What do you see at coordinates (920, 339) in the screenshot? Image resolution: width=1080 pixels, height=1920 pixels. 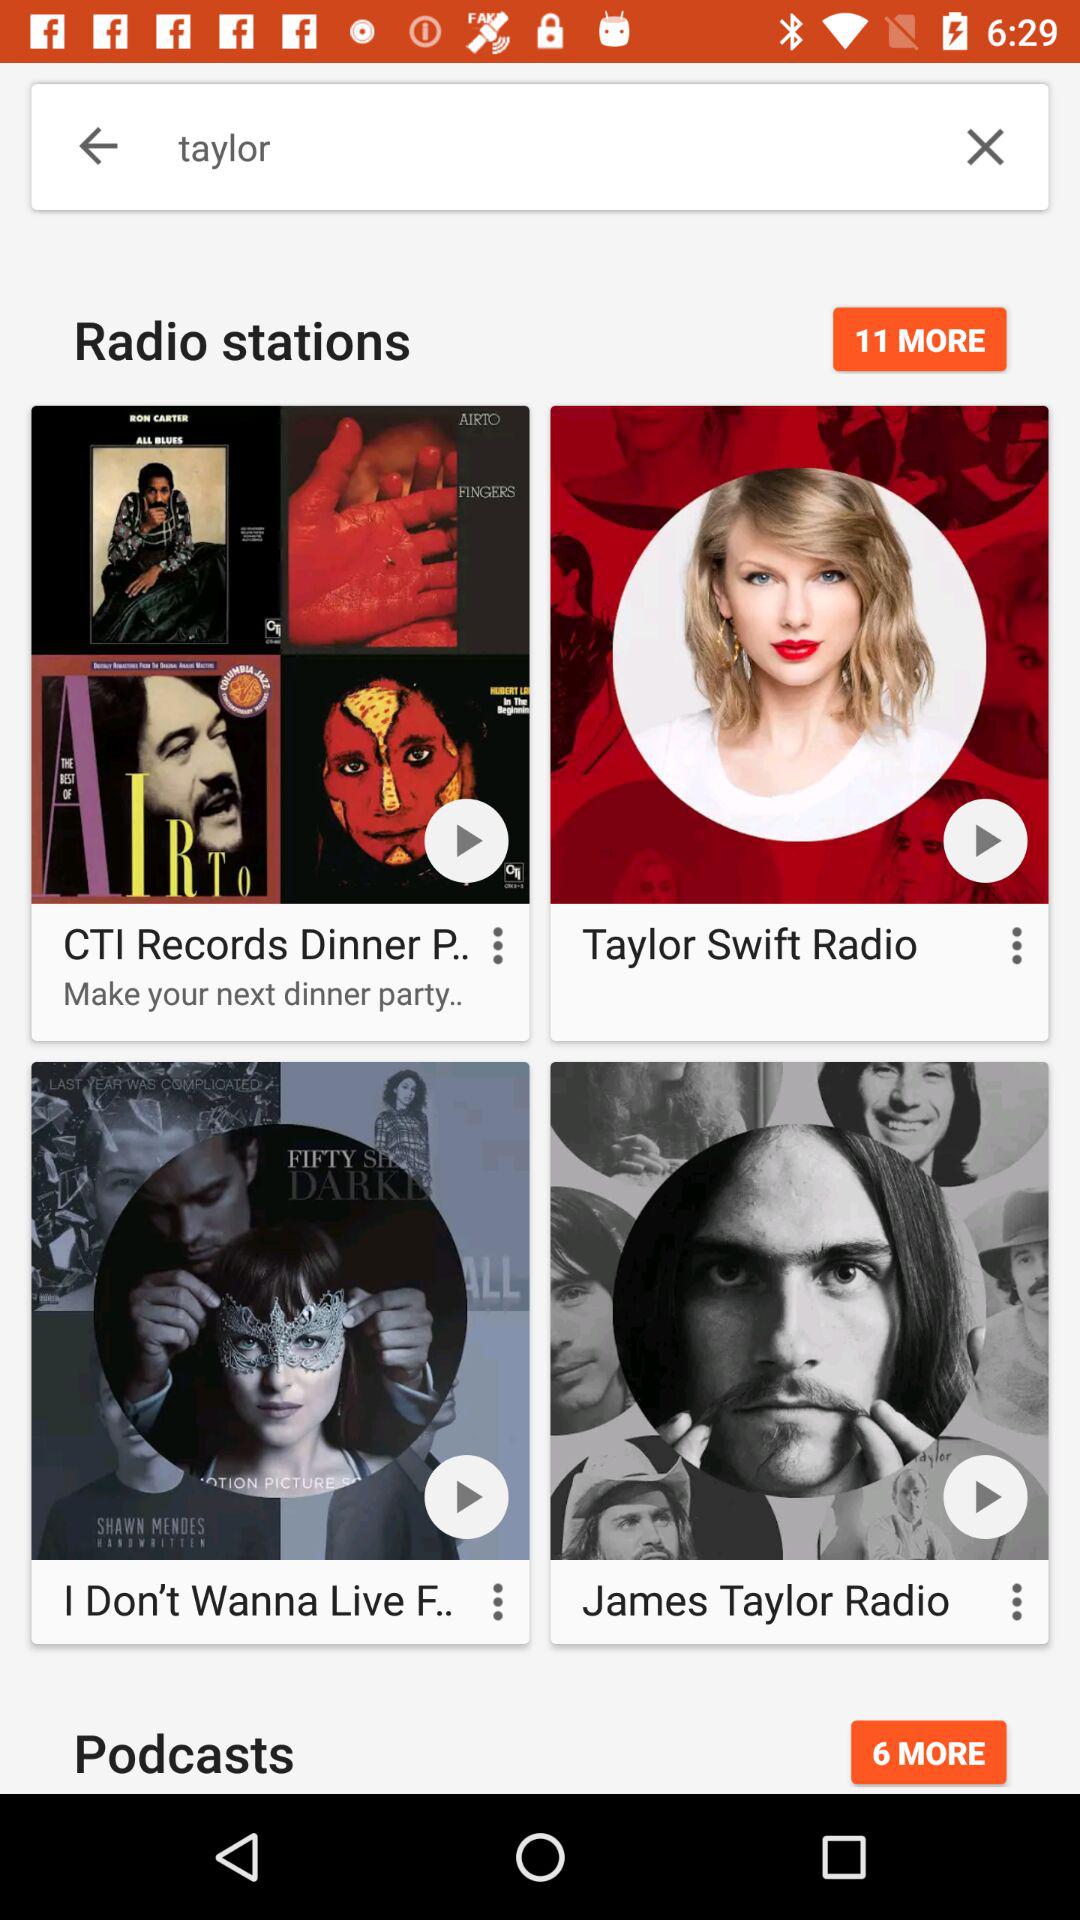 I see `jump until 11 more icon` at bounding box center [920, 339].